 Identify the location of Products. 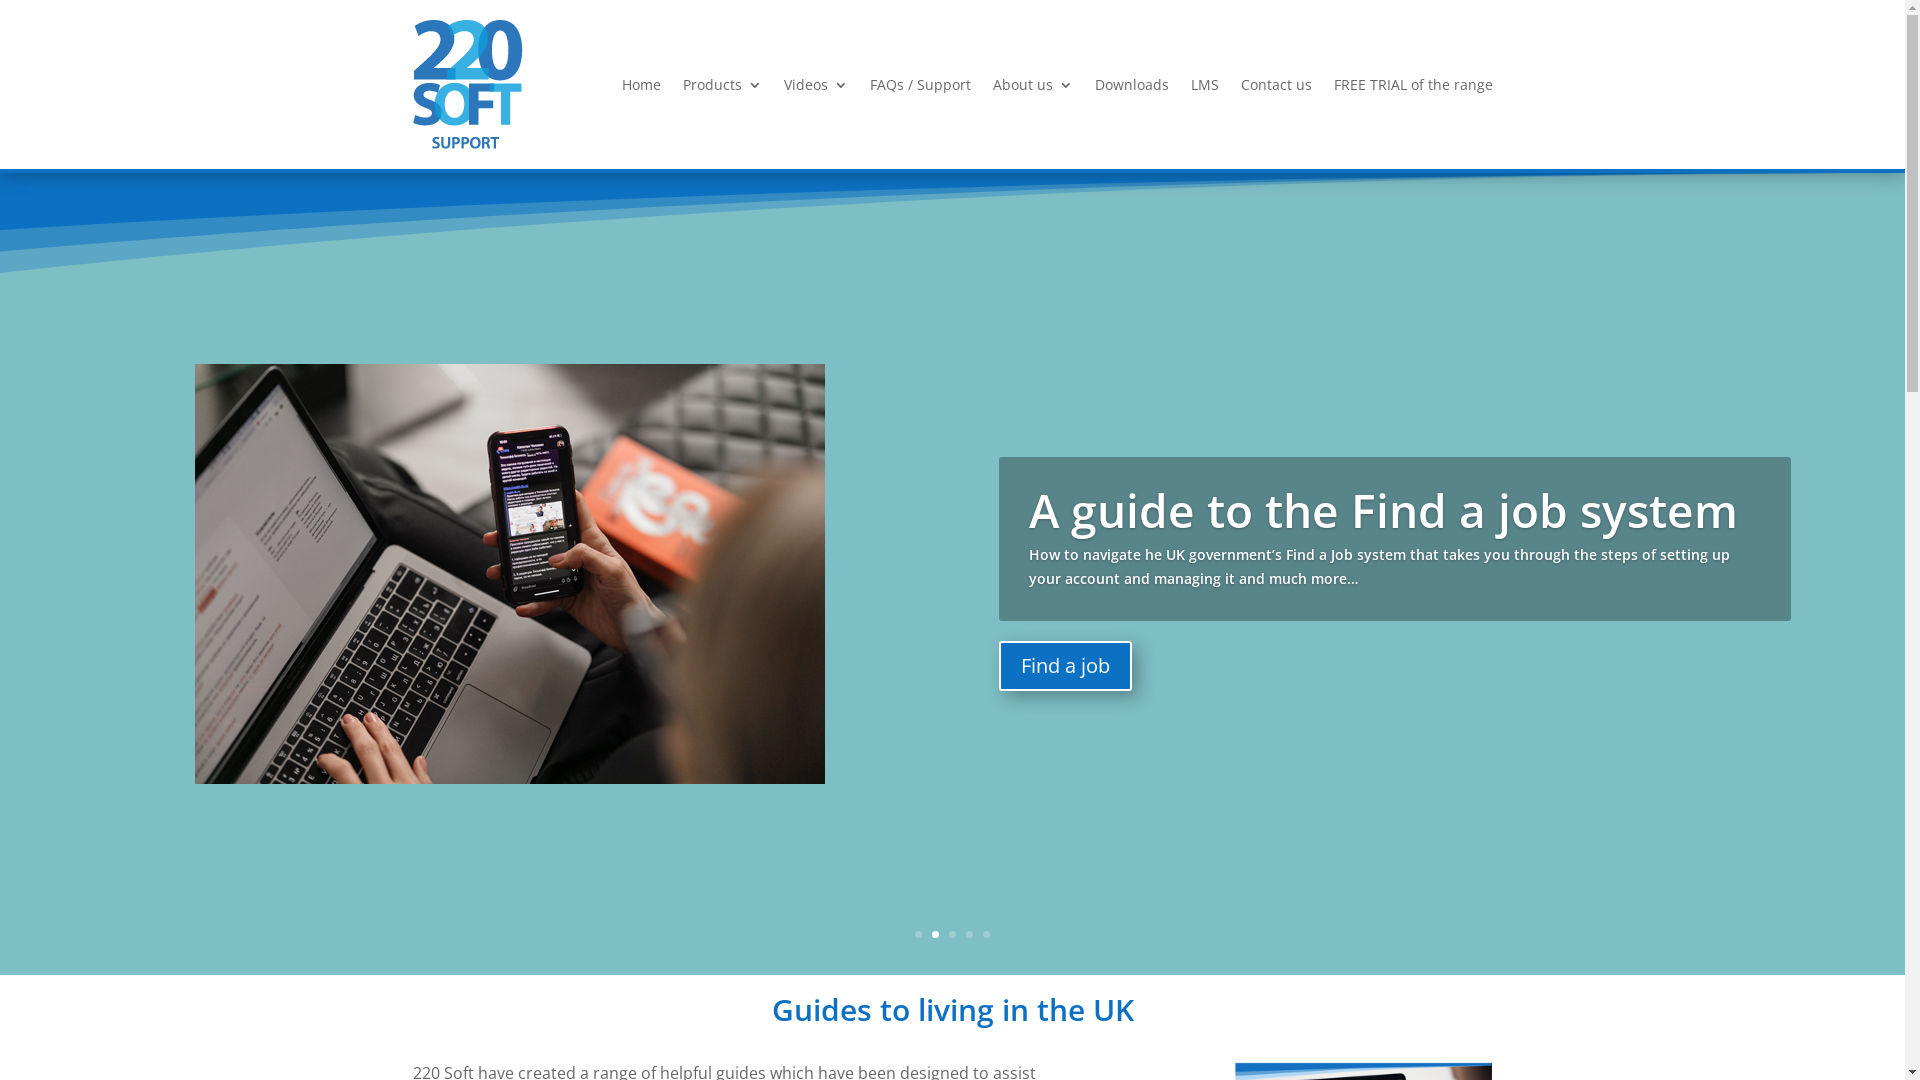
(722, 84).